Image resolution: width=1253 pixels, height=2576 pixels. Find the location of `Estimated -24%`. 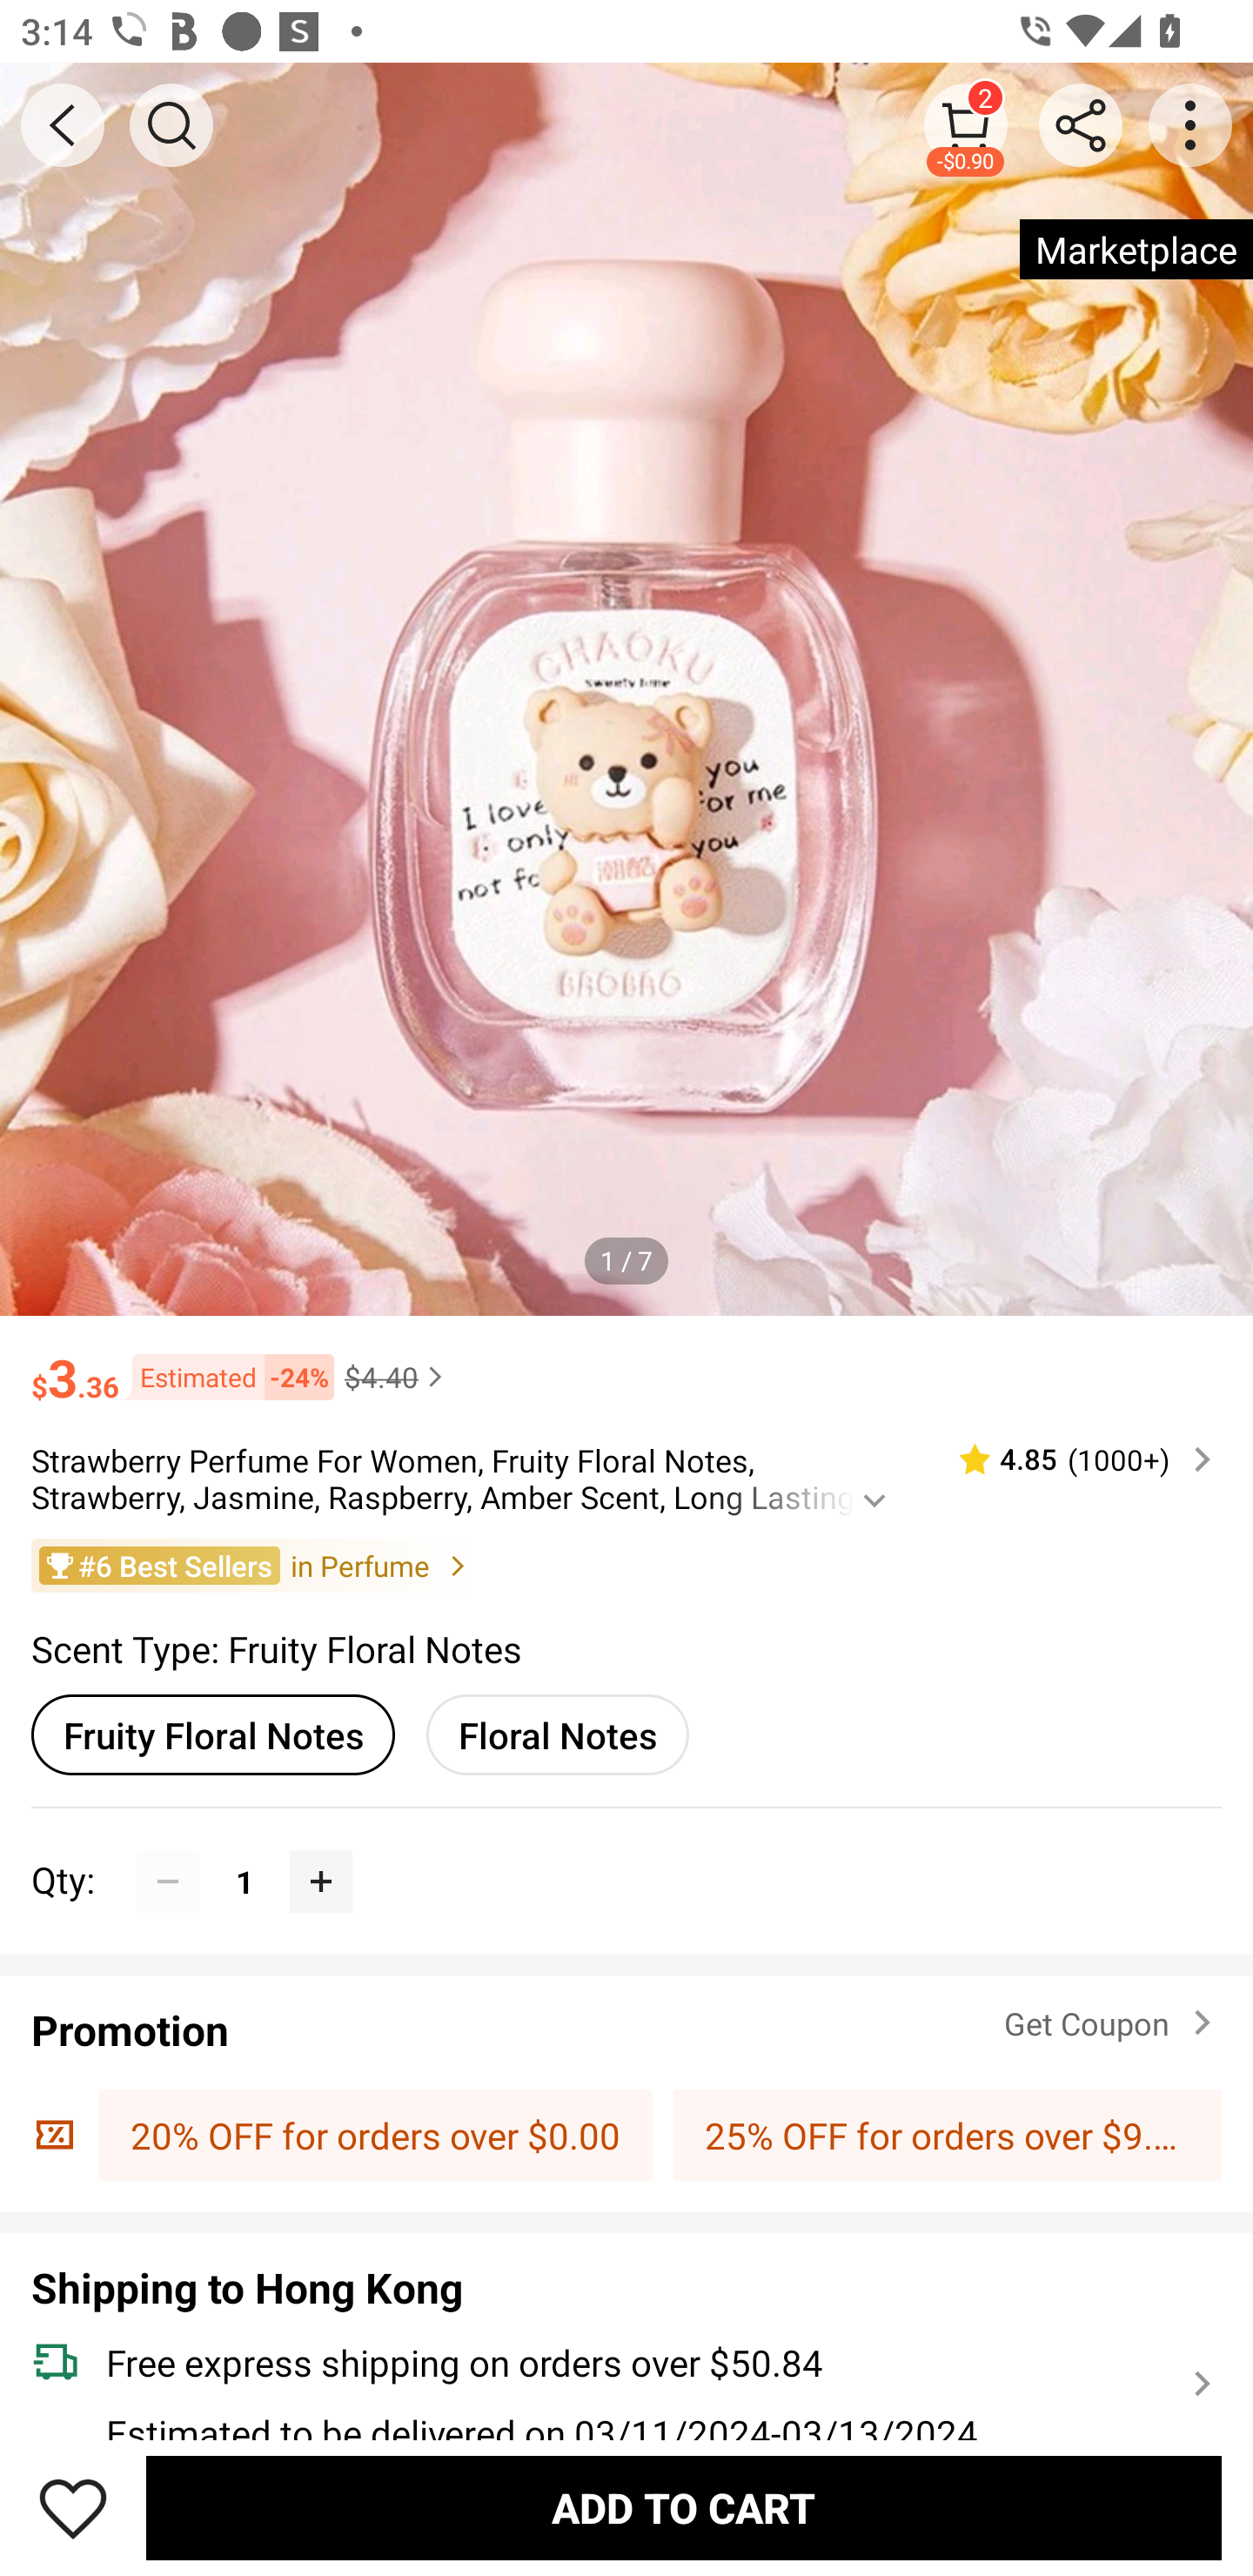

Estimated -24% is located at coordinates (226, 1378).